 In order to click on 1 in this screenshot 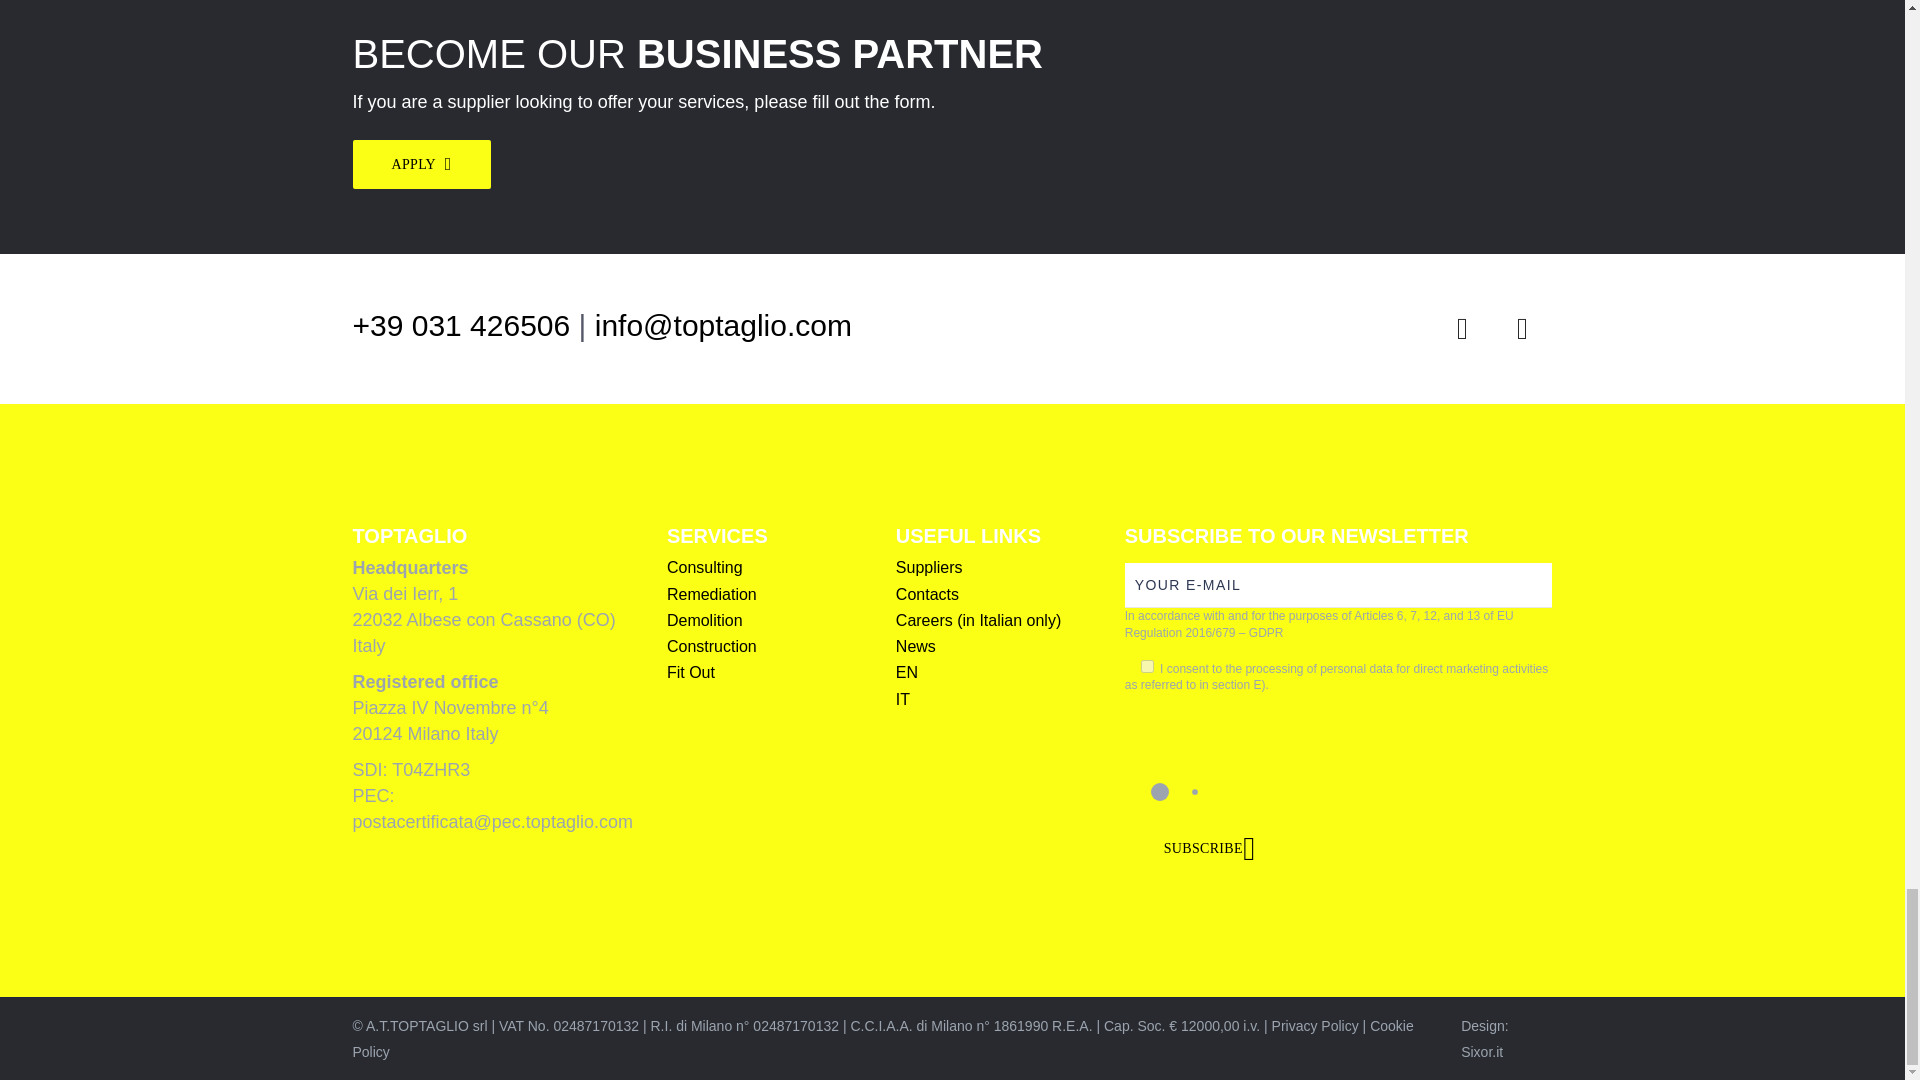, I will do `click(1146, 666)`.